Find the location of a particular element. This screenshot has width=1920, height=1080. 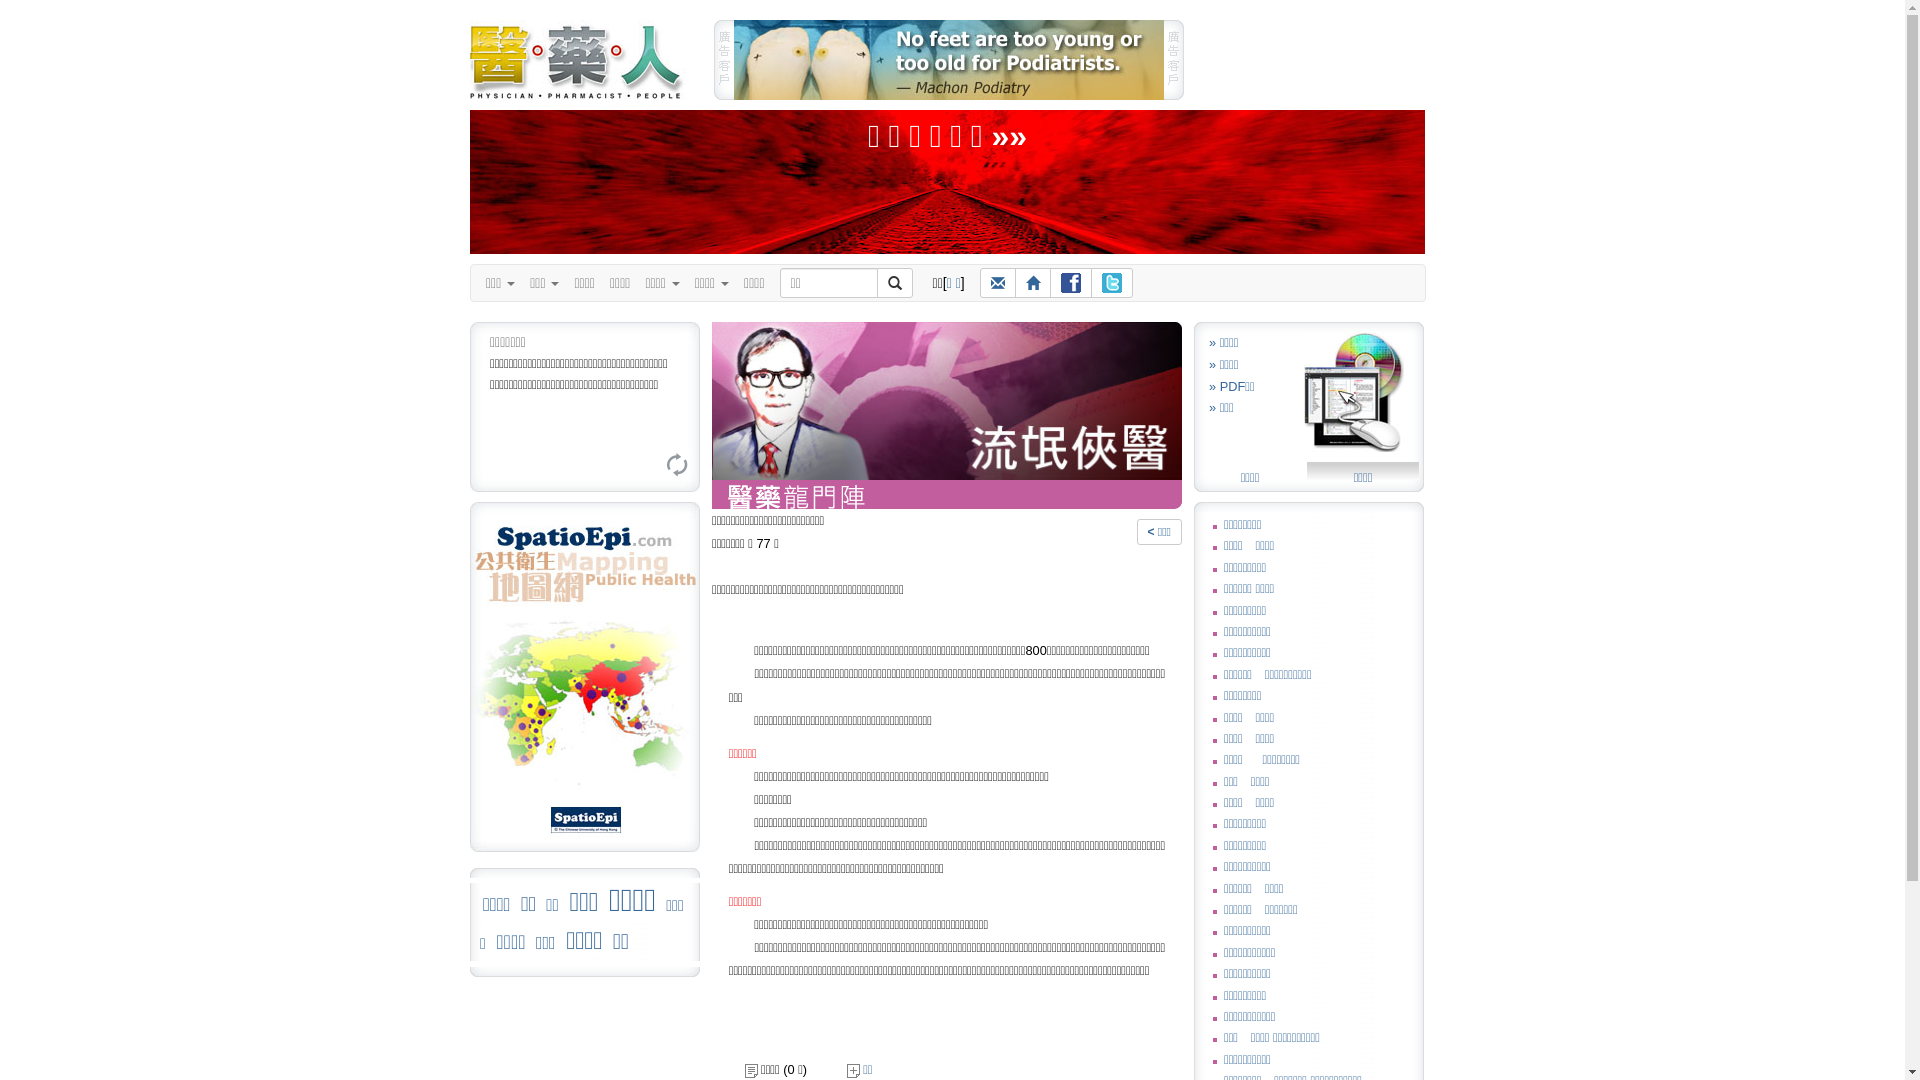

Twitter is located at coordinates (1112, 283).